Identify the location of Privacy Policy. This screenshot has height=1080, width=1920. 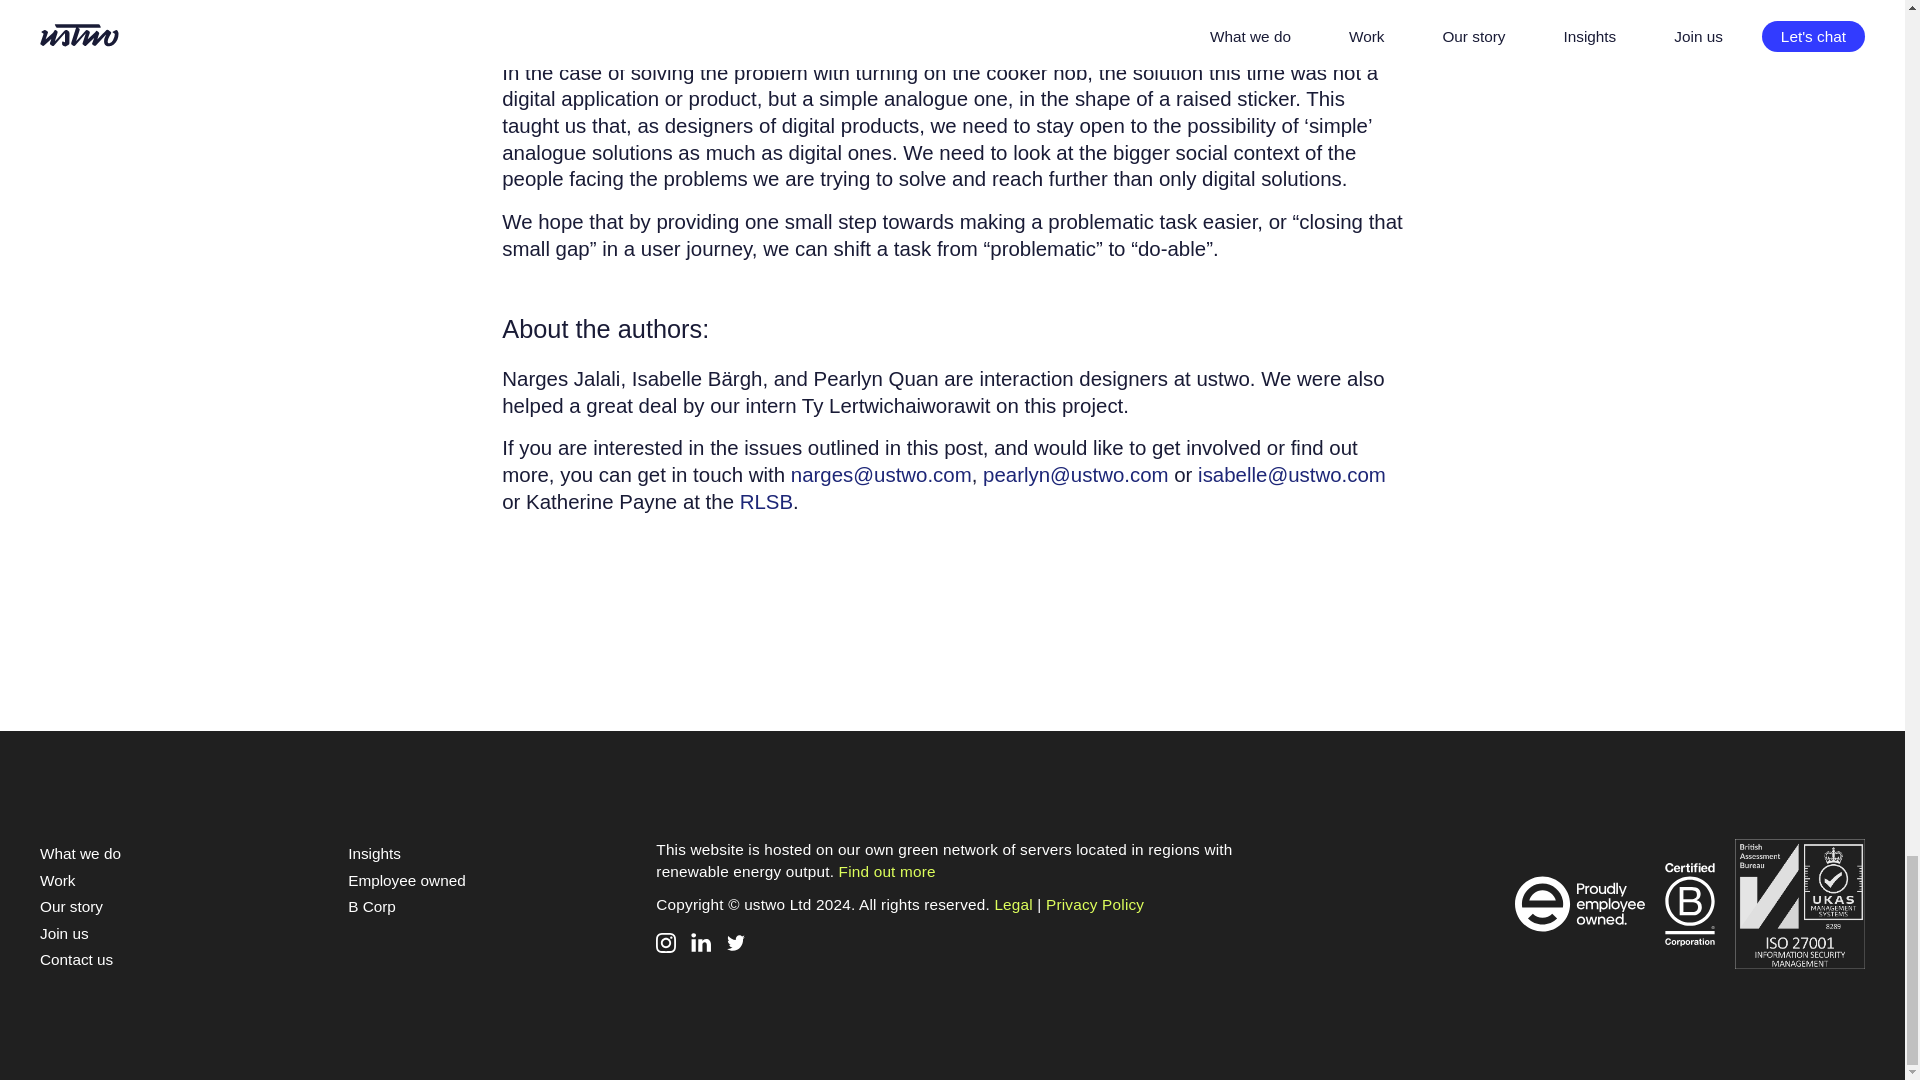
(1095, 904).